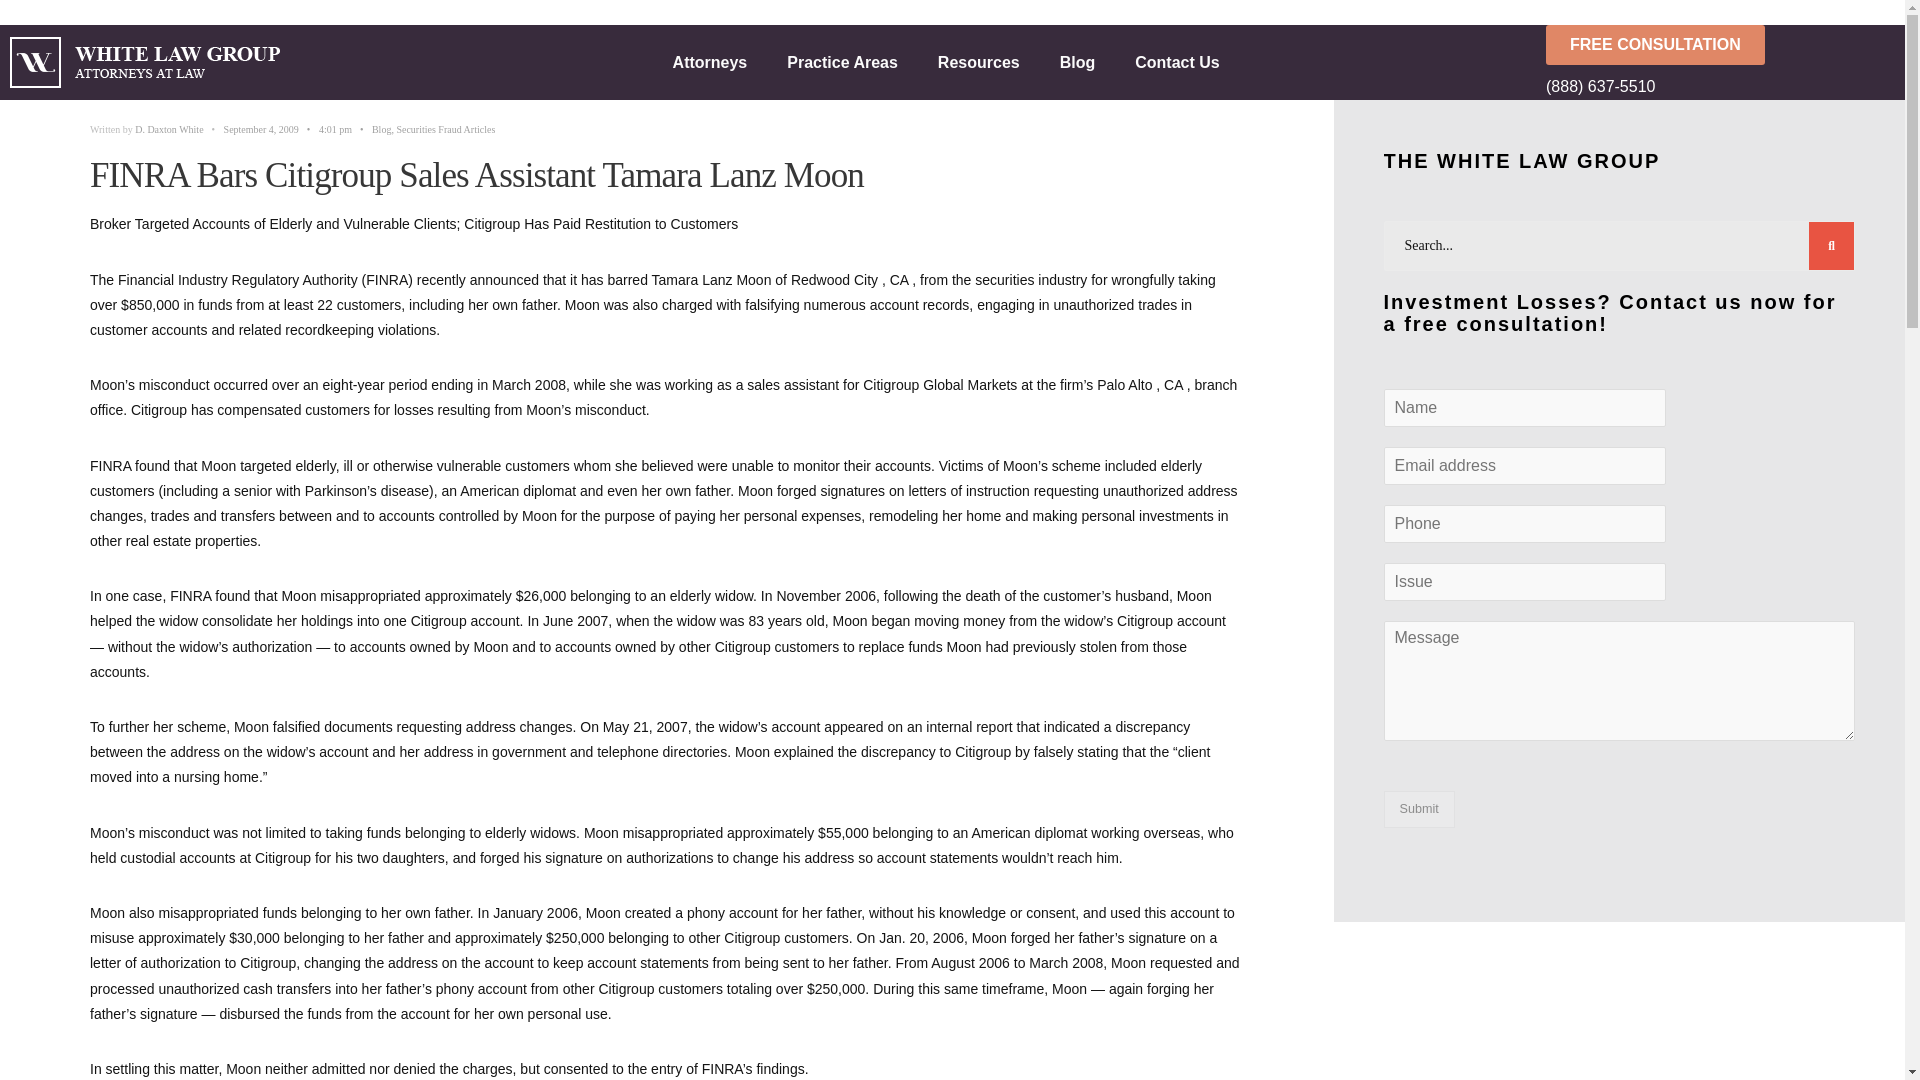 The image size is (1920, 1080). What do you see at coordinates (1620, 246) in the screenshot?
I see `Search...` at bounding box center [1620, 246].